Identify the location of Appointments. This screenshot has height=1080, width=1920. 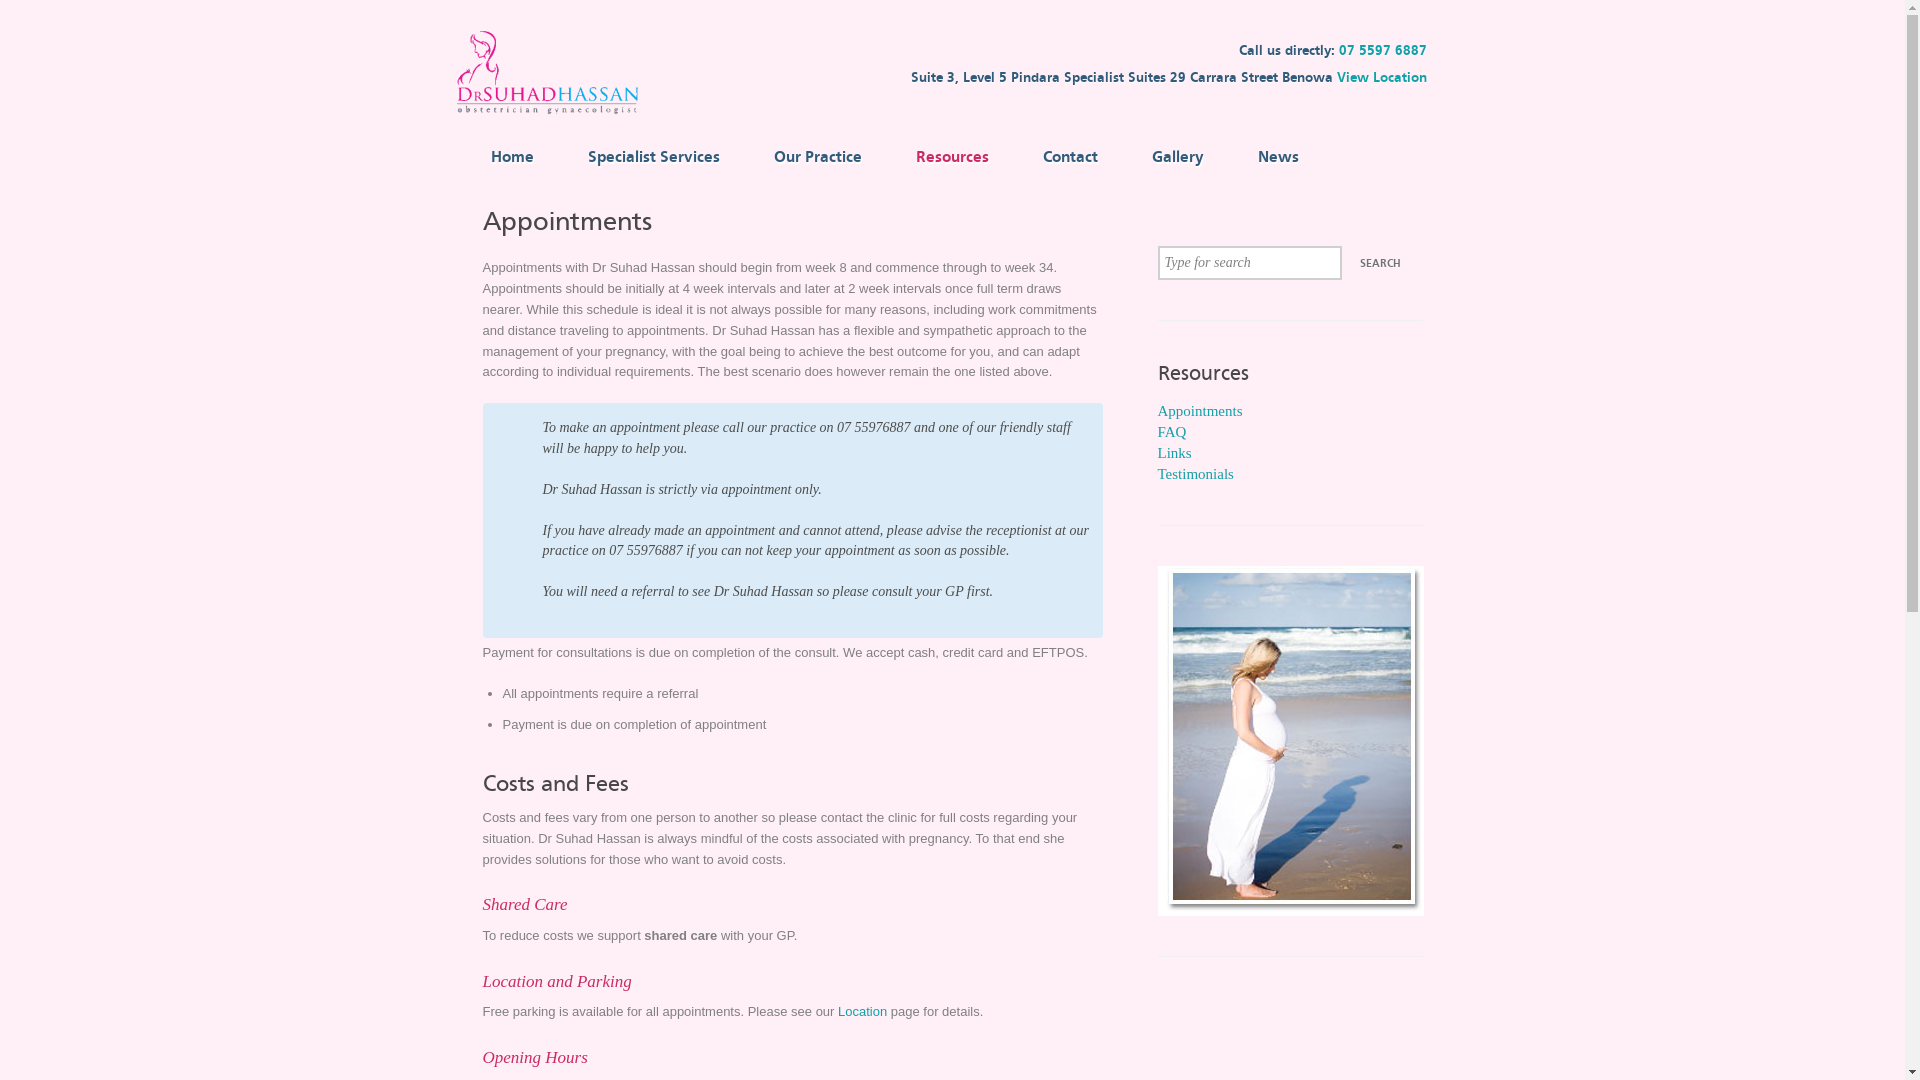
(1200, 411).